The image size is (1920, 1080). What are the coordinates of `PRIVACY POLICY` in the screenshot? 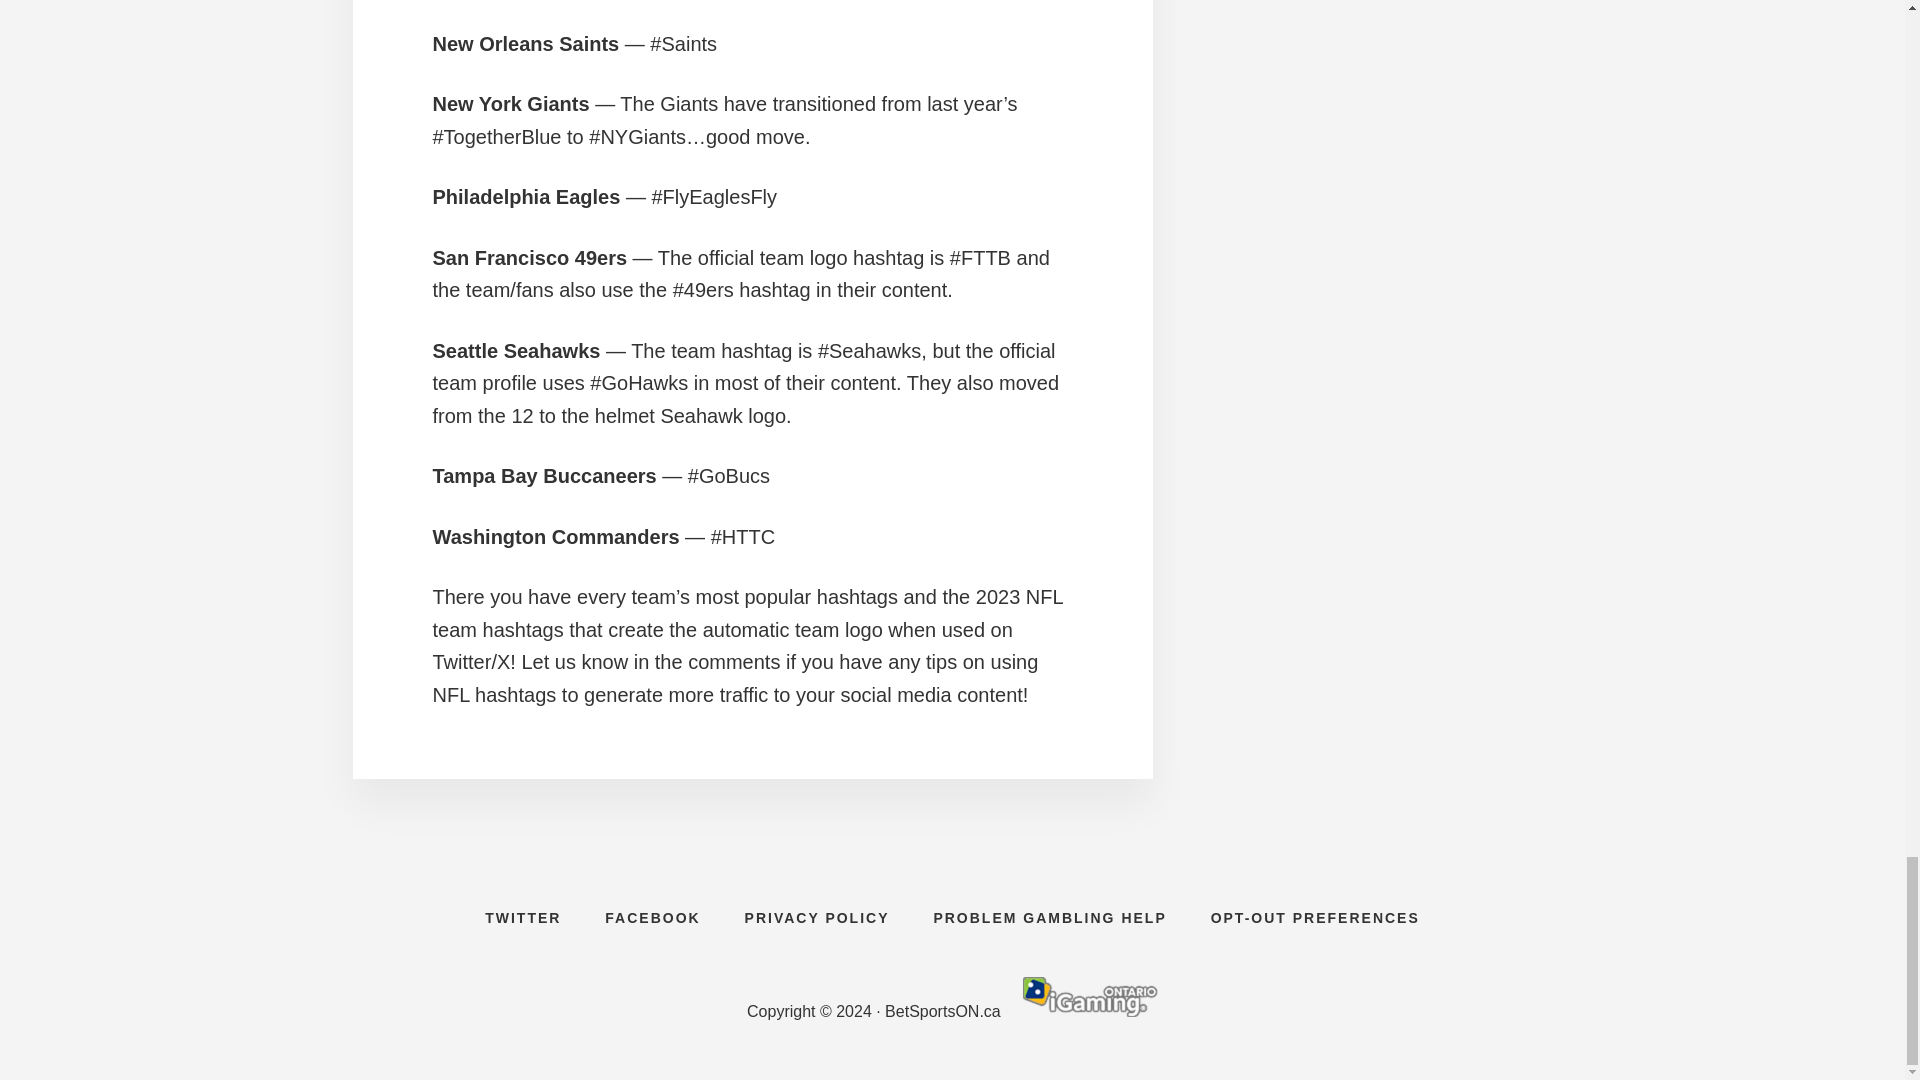 It's located at (818, 918).